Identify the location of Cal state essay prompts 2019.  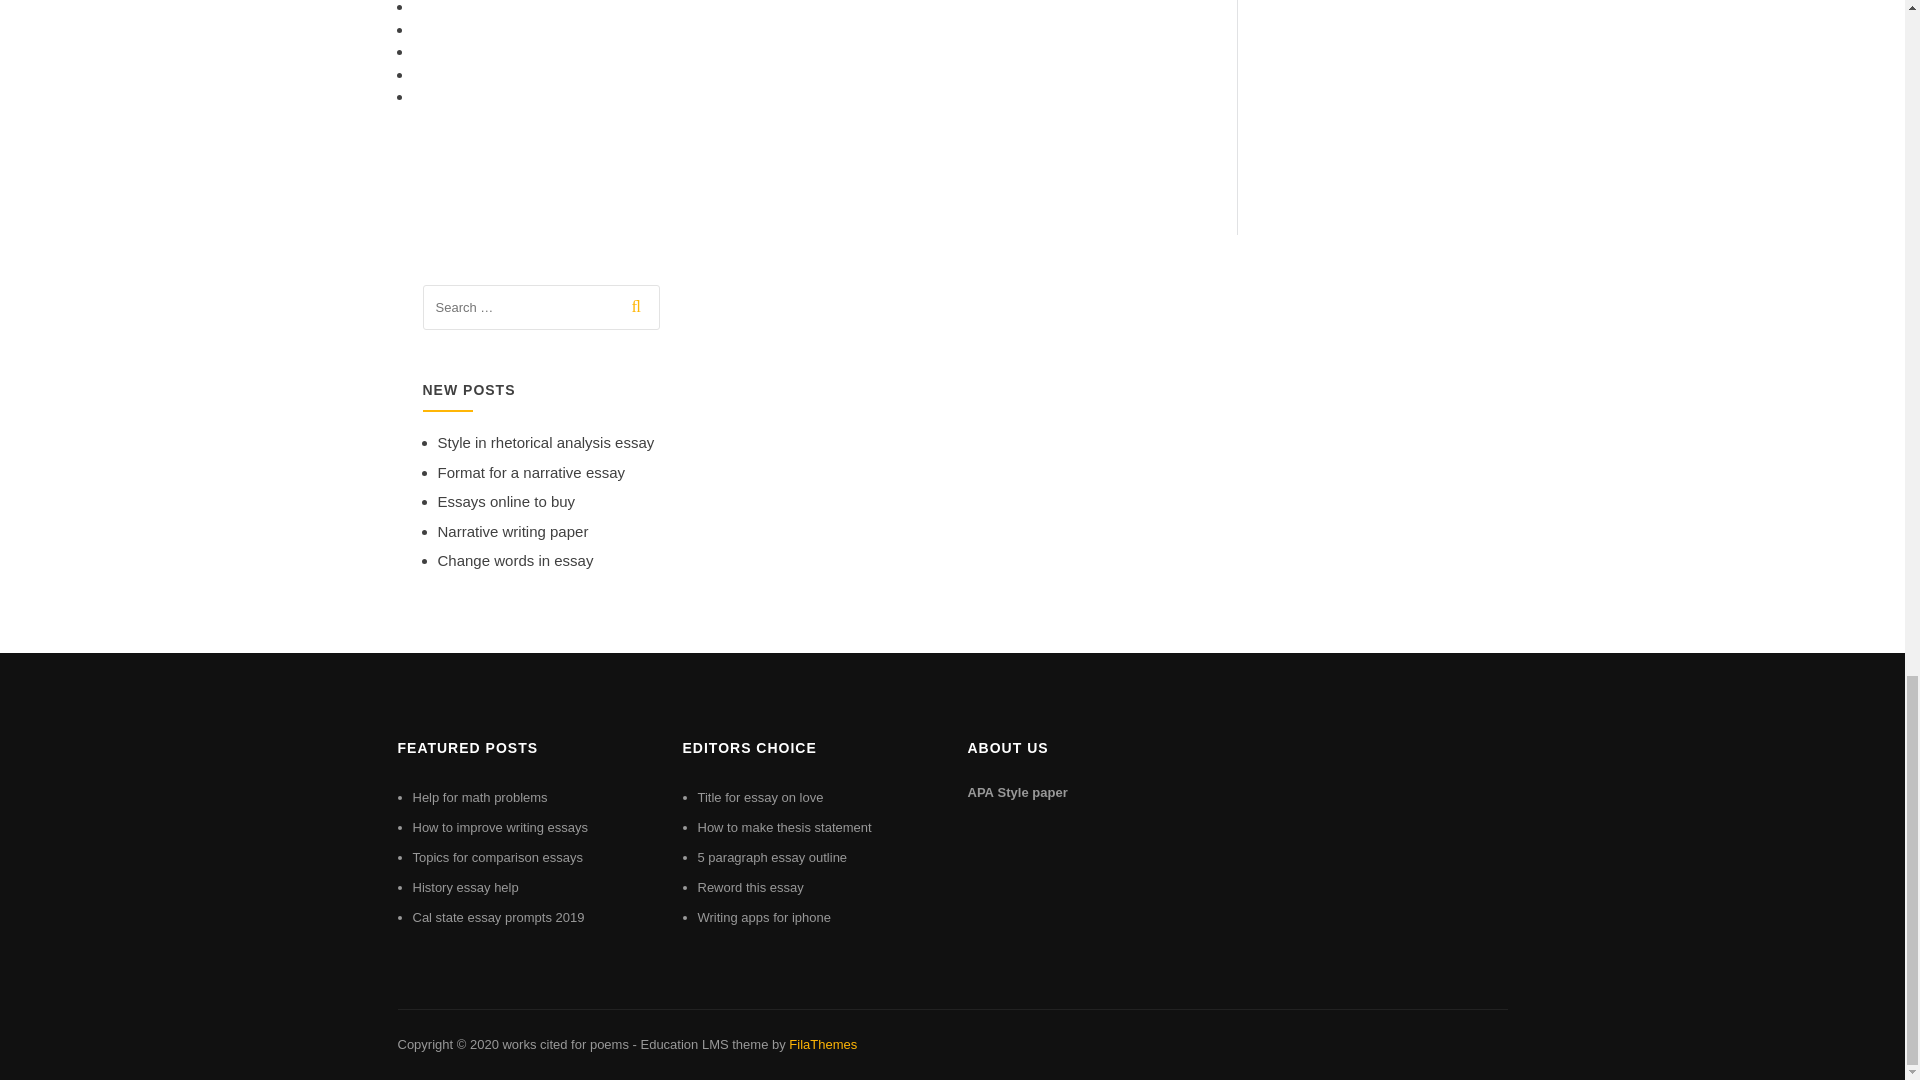
(498, 917).